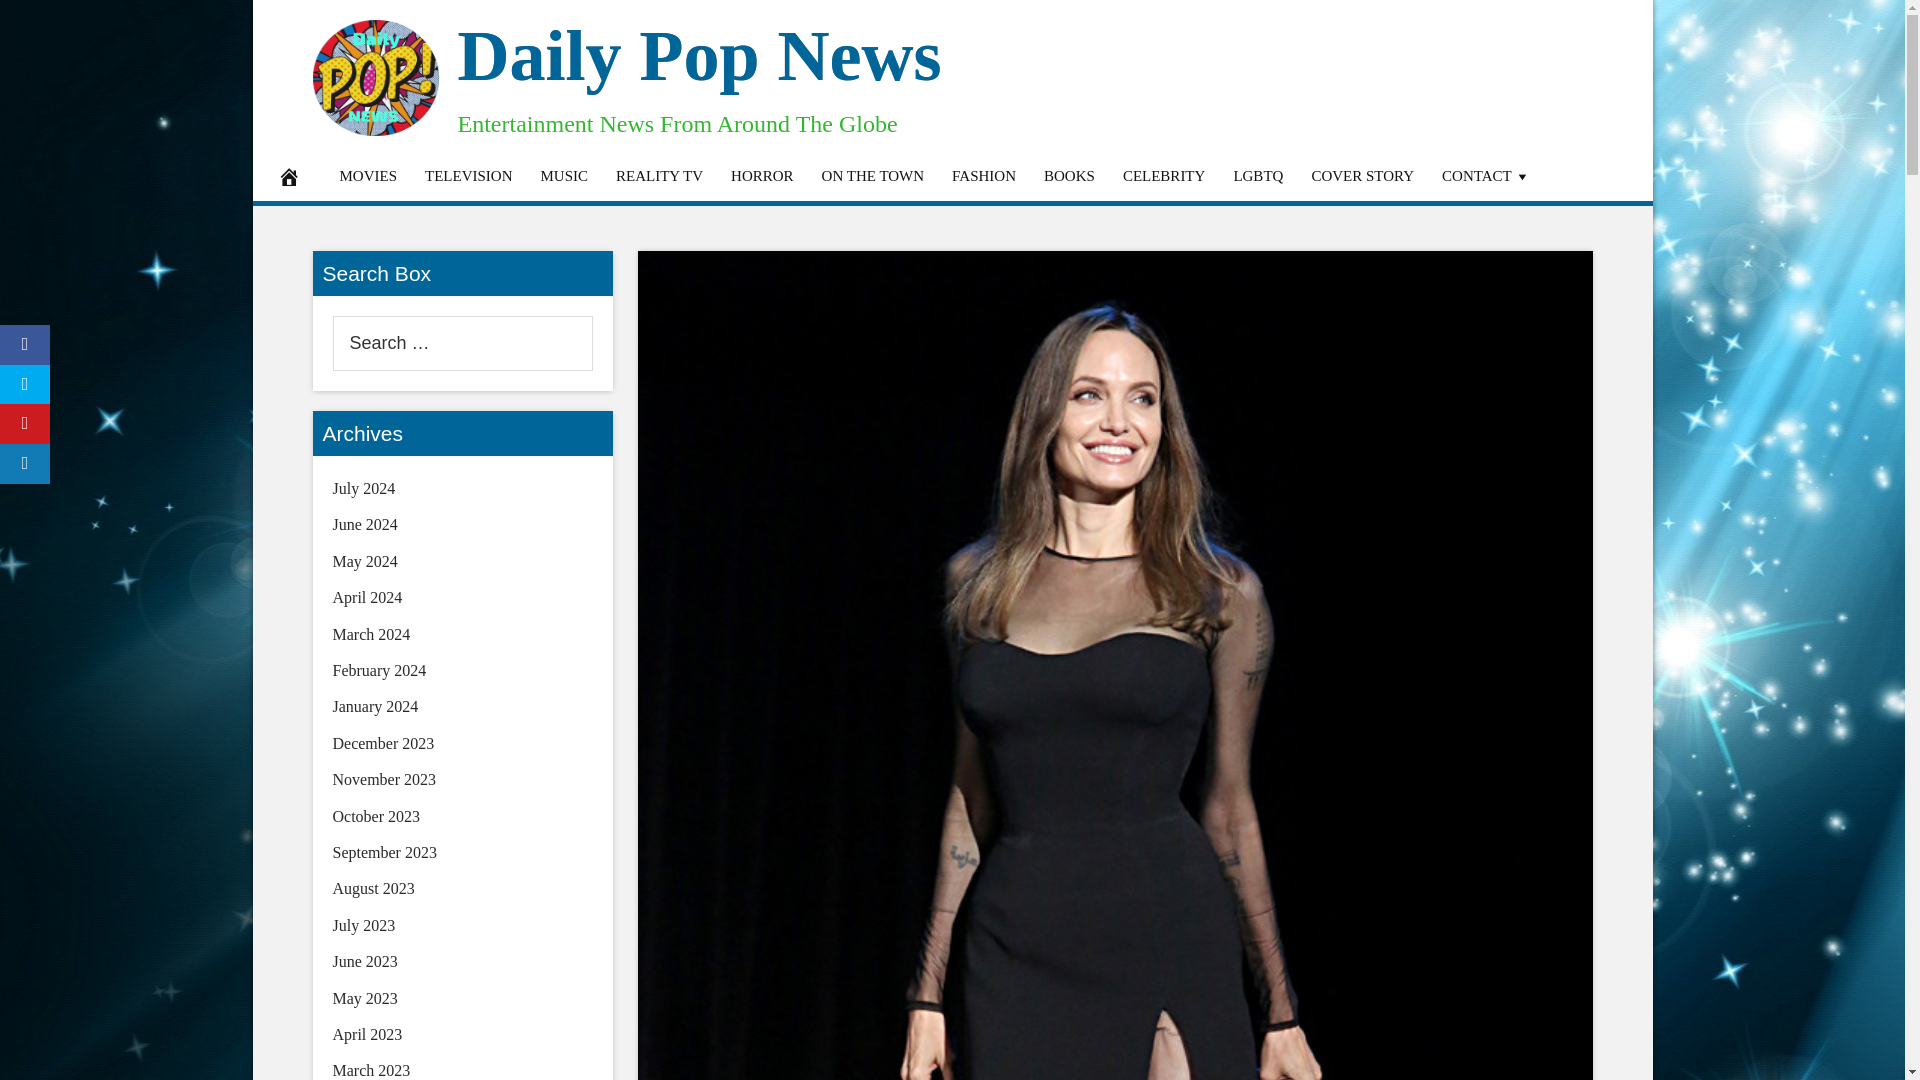 This screenshot has height=1080, width=1920. What do you see at coordinates (1258, 176) in the screenshot?
I see `LGBTQ` at bounding box center [1258, 176].